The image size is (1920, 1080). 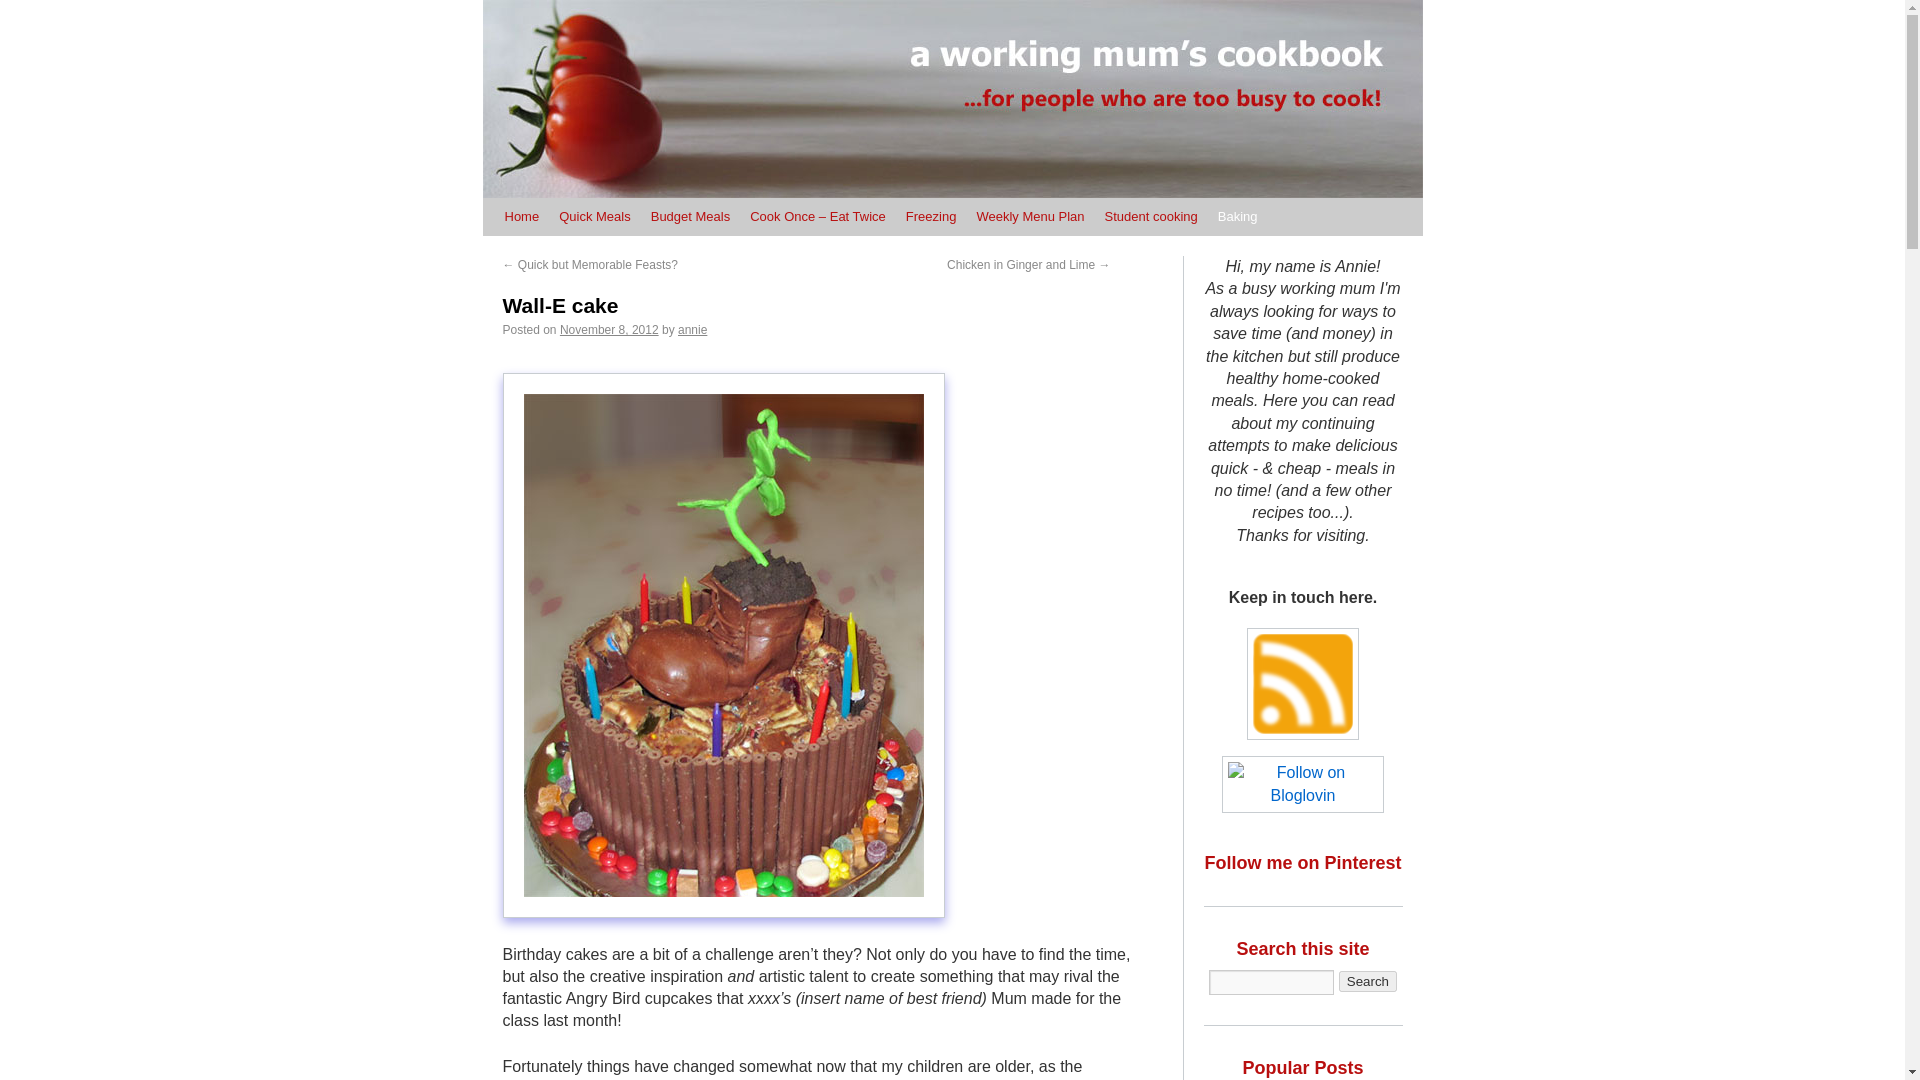 What do you see at coordinates (692, 329) in the screenshot?
I see `annie` at bounding box center [692, 329].